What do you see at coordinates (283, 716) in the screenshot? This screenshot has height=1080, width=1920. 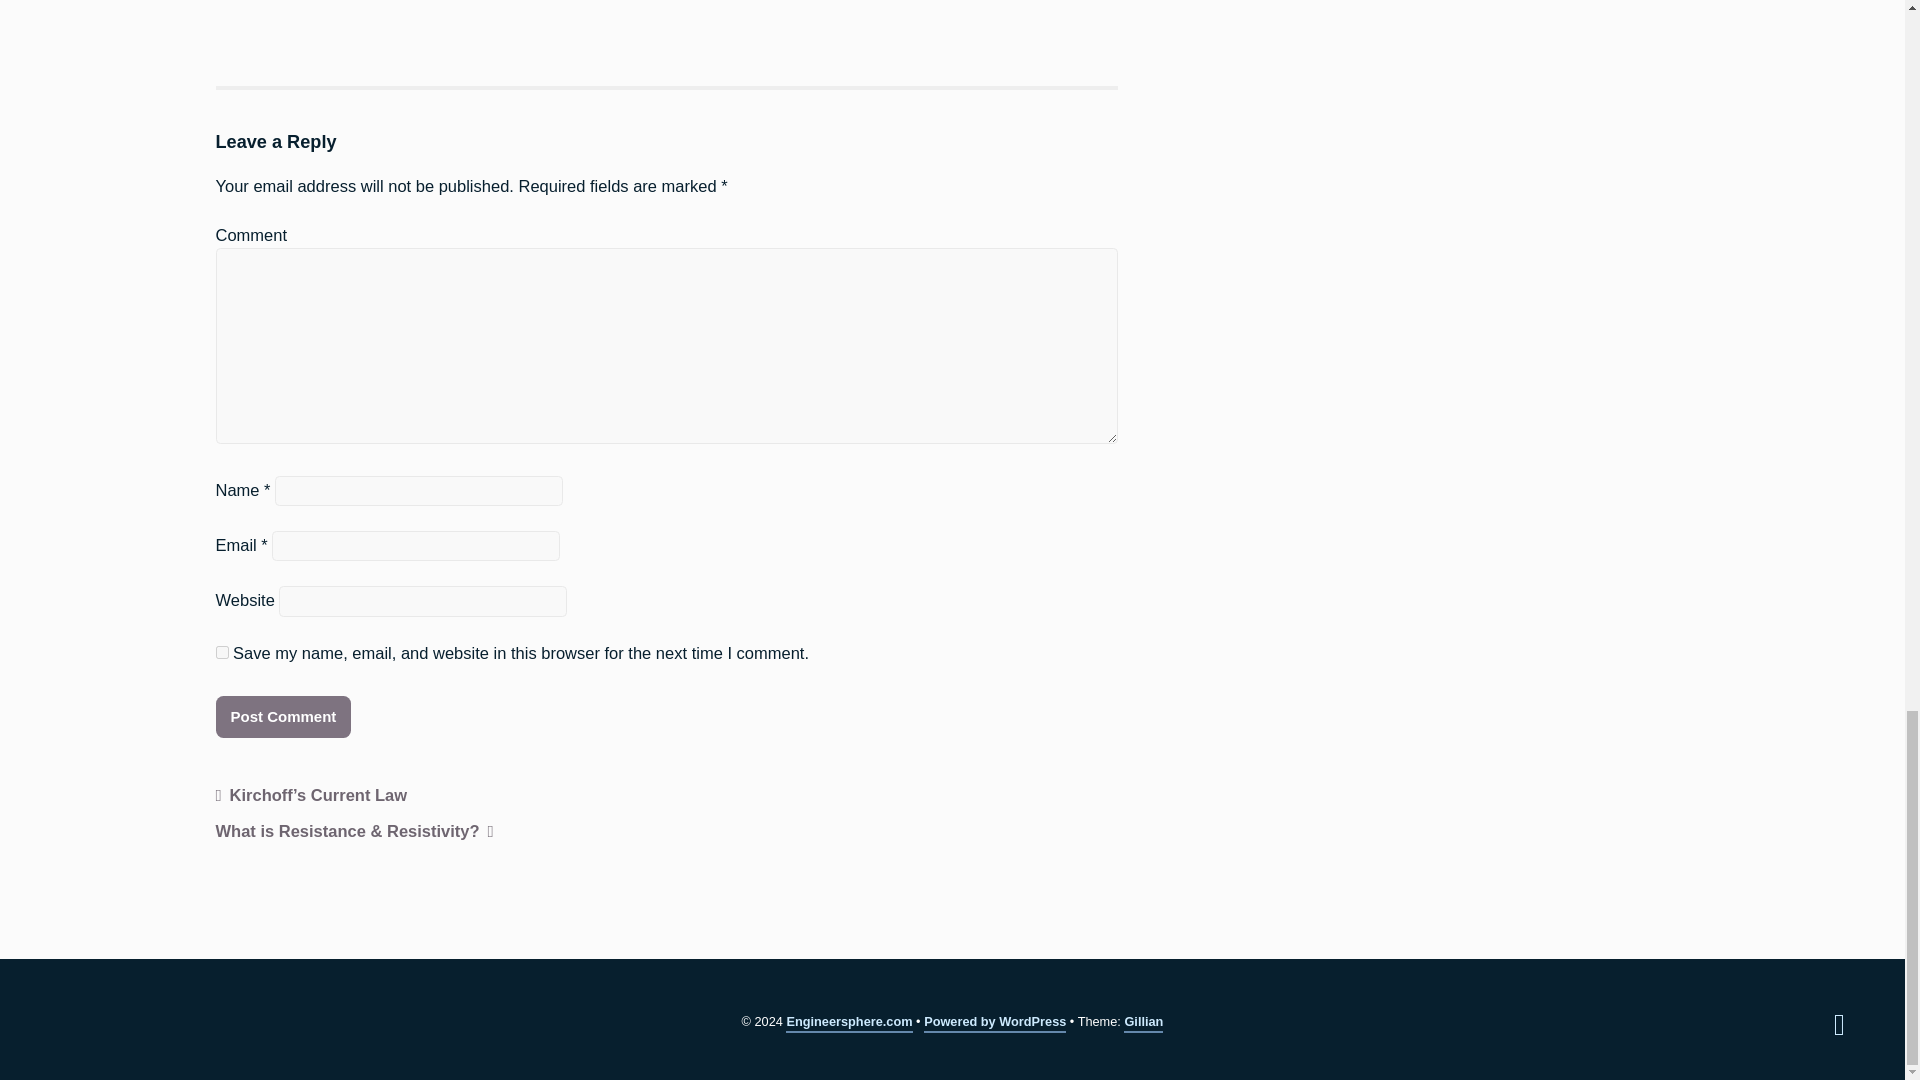 I see `Post Comment` at bounding box center [283, 716].